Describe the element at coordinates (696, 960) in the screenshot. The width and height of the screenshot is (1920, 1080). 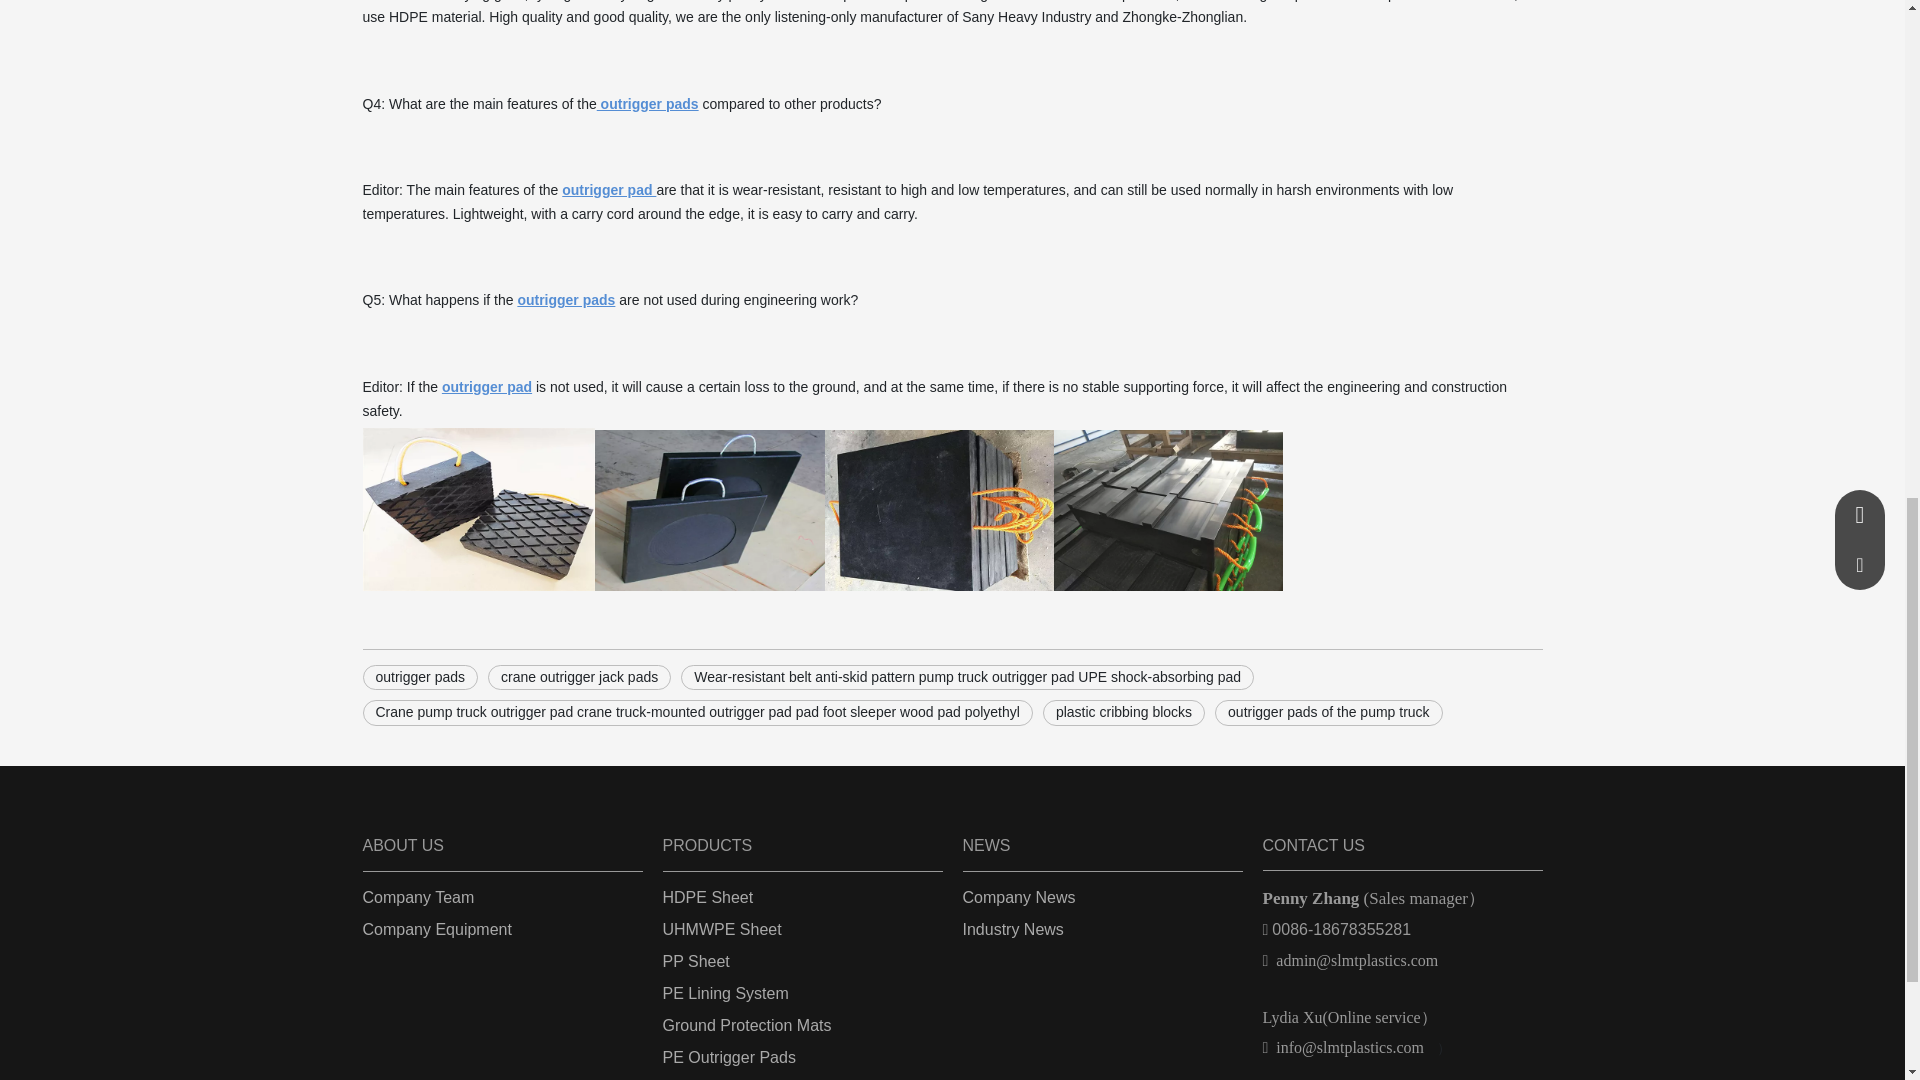
I see `PP Sheet` at that location.